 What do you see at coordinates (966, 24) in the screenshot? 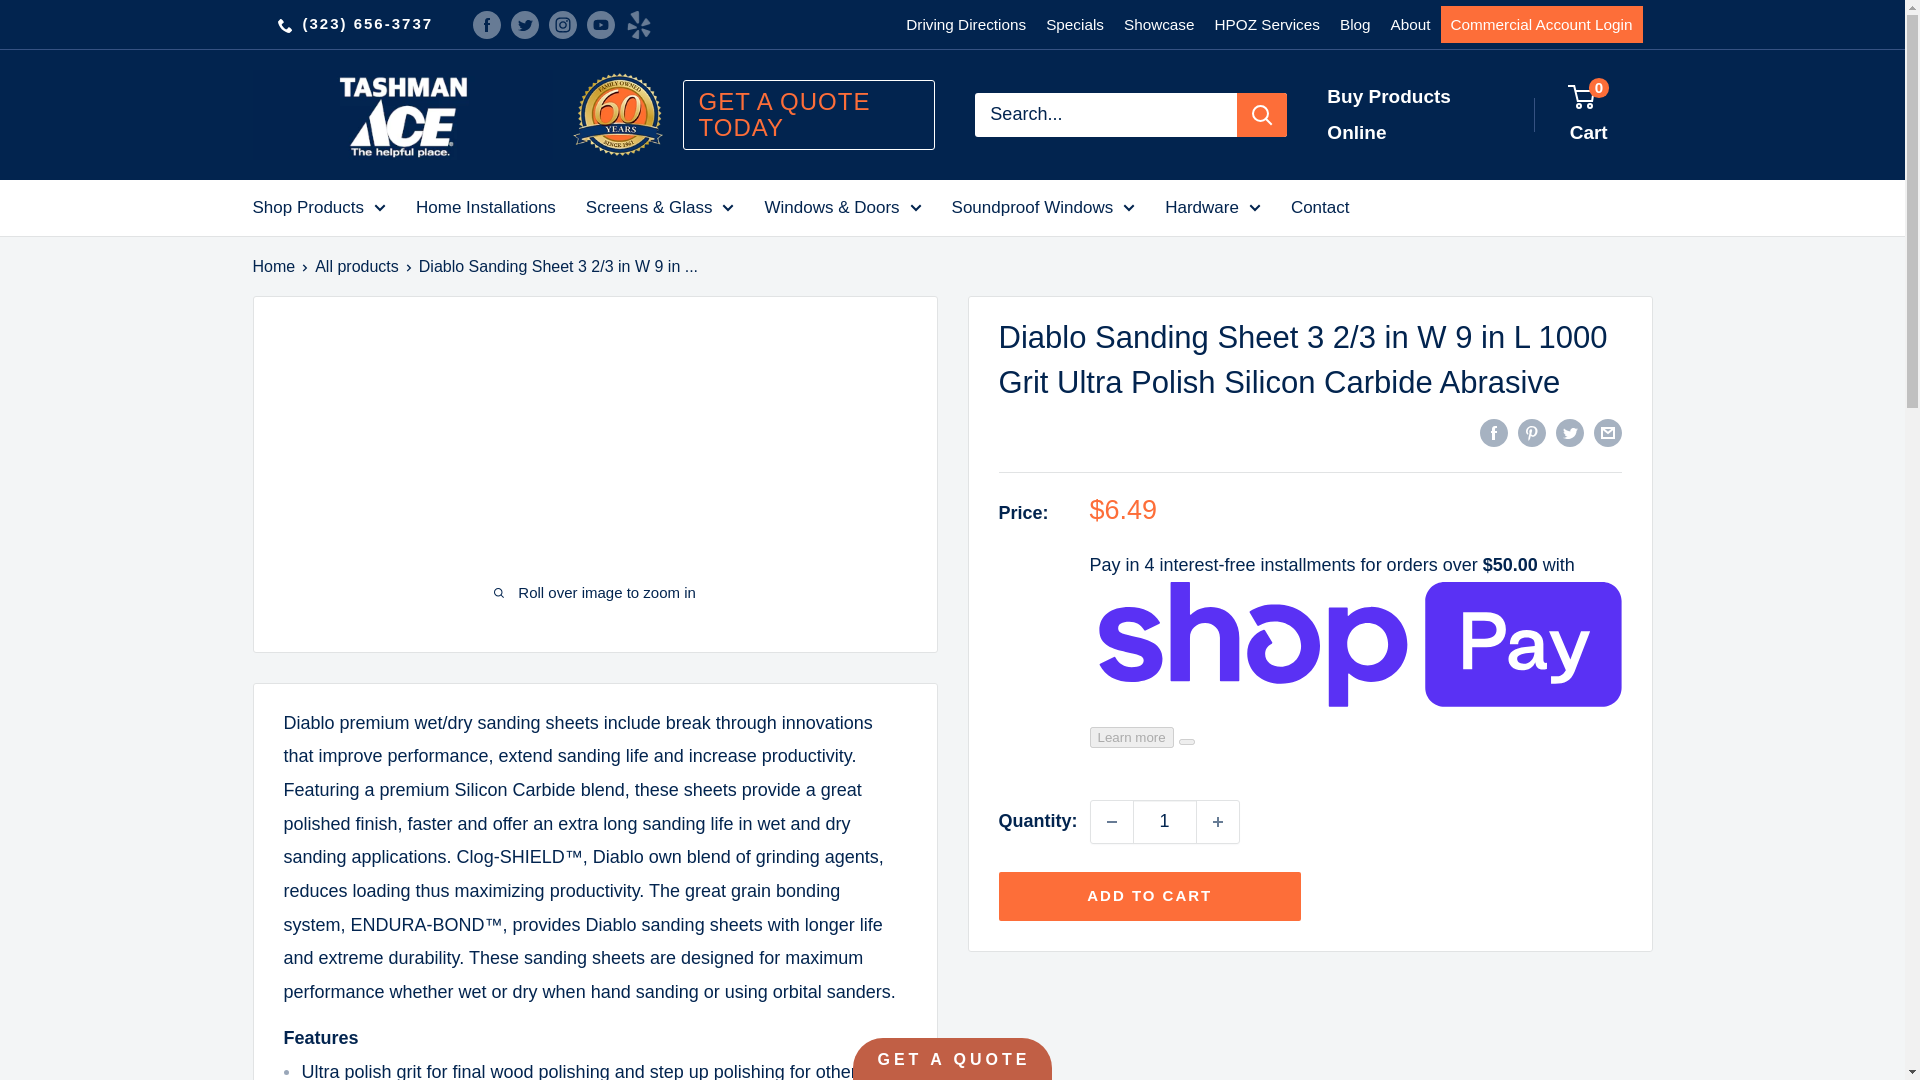
I see `Driving Directions` at bounding box center [966, 24].